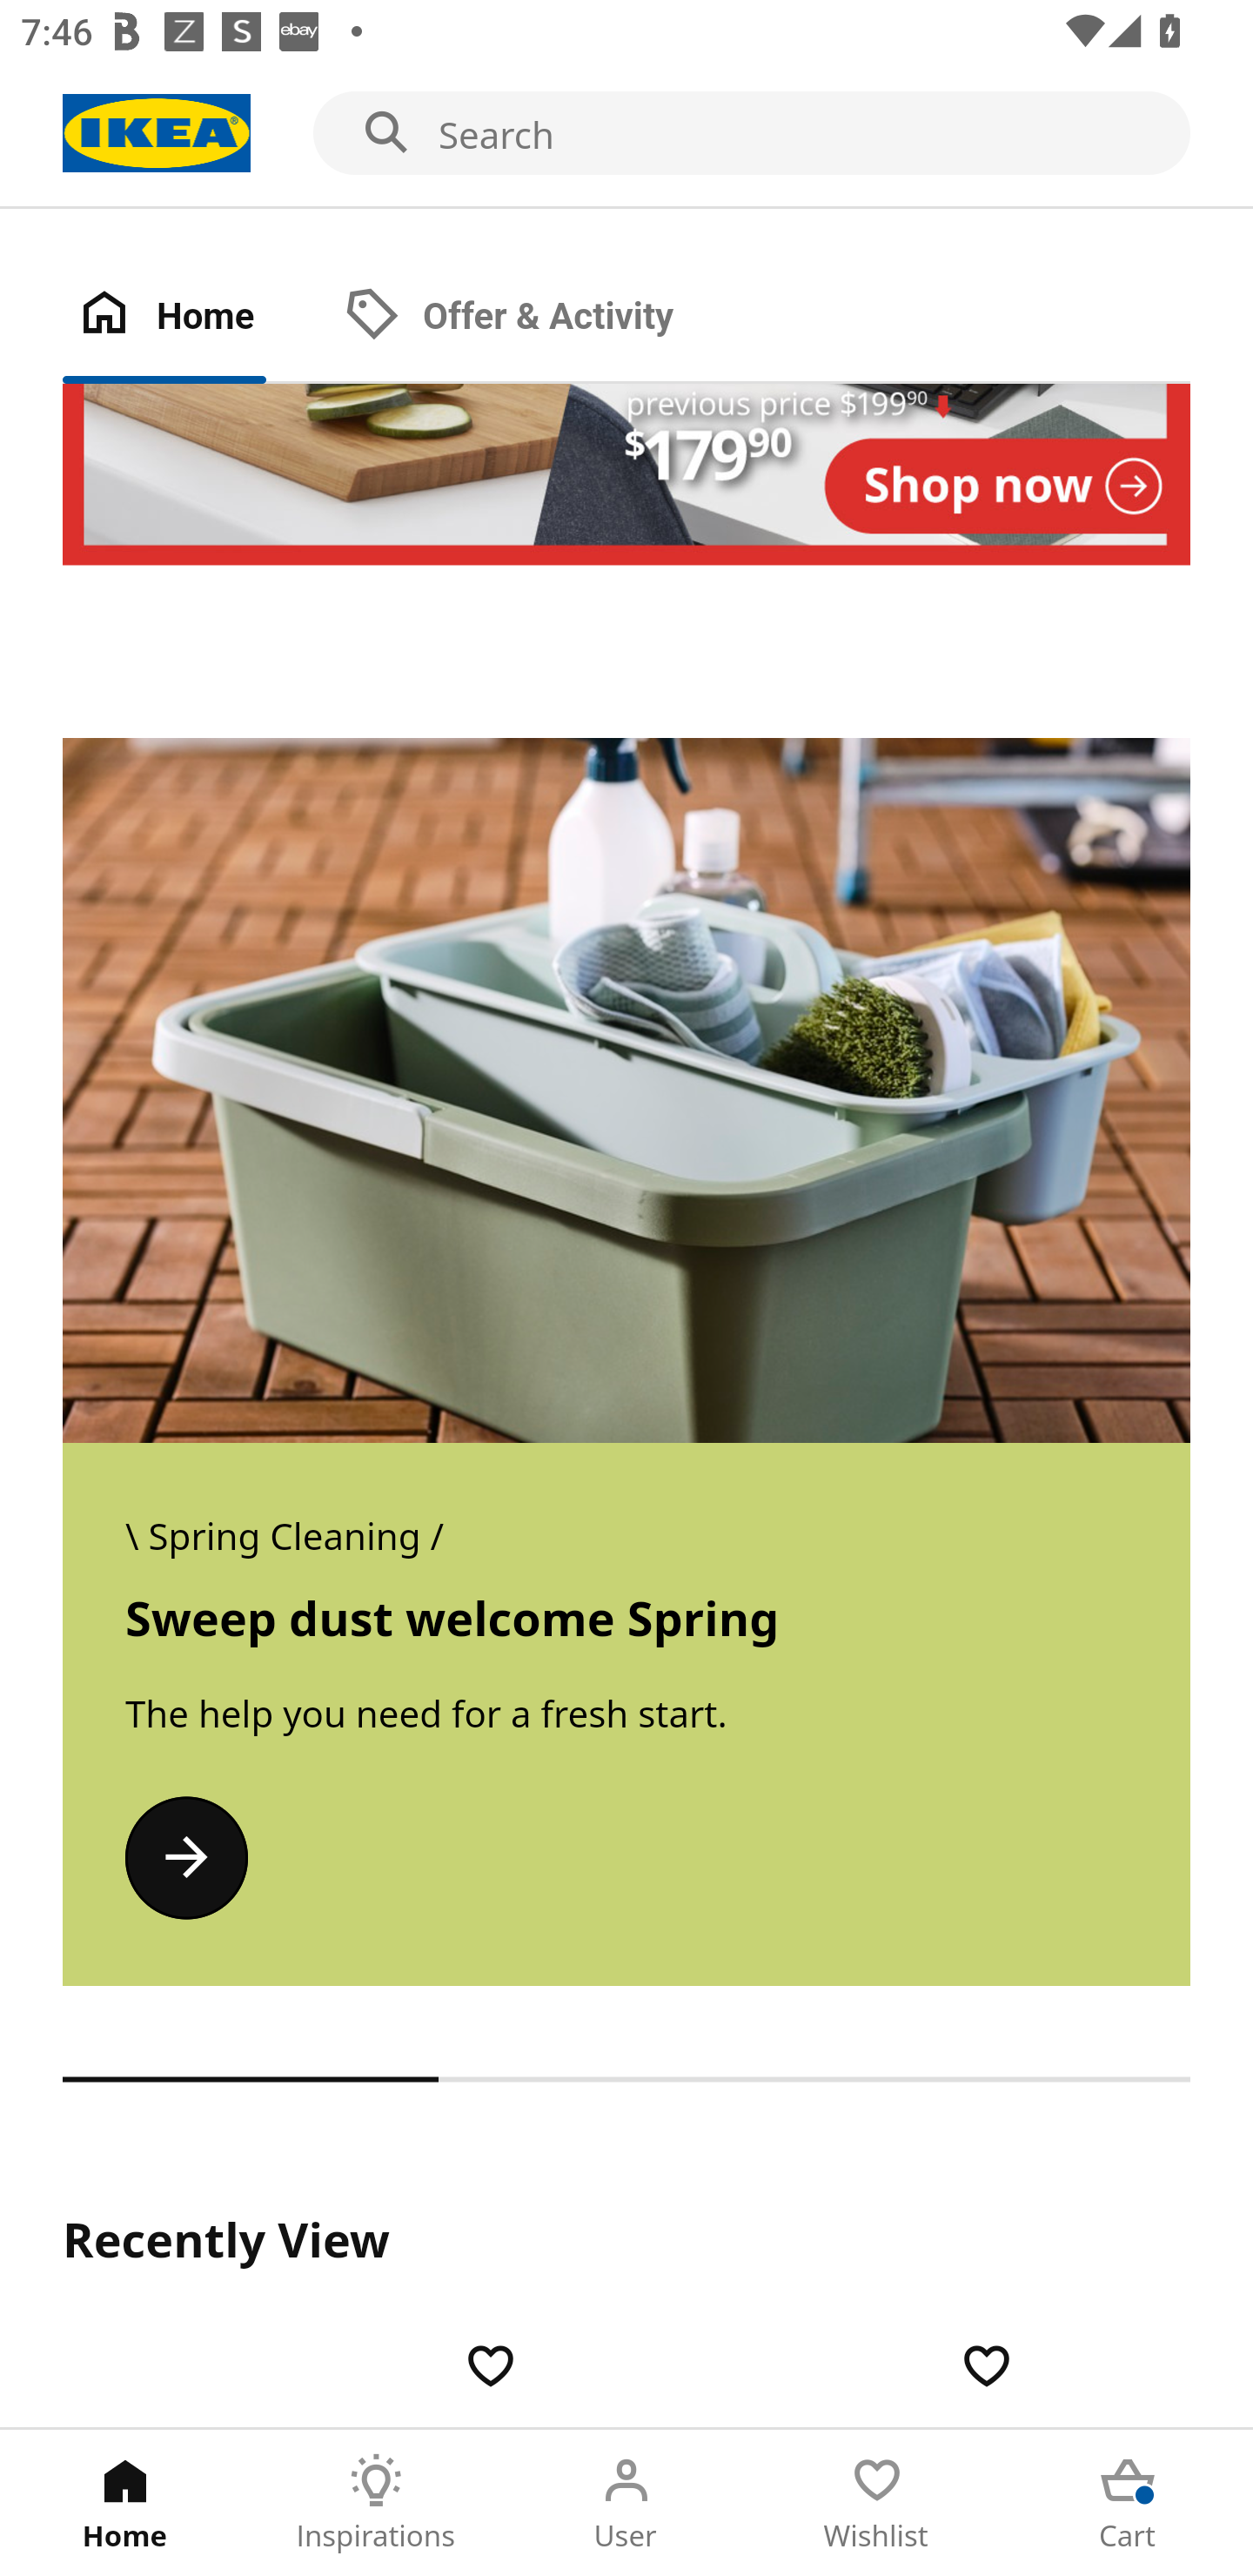 The width and height of the screenshot is (1253, 2576). What do you see at coordinates (125, 2503) in the screenshot?
I see `Home
Tab 1 of 5` at bounding box center [125, 2503].